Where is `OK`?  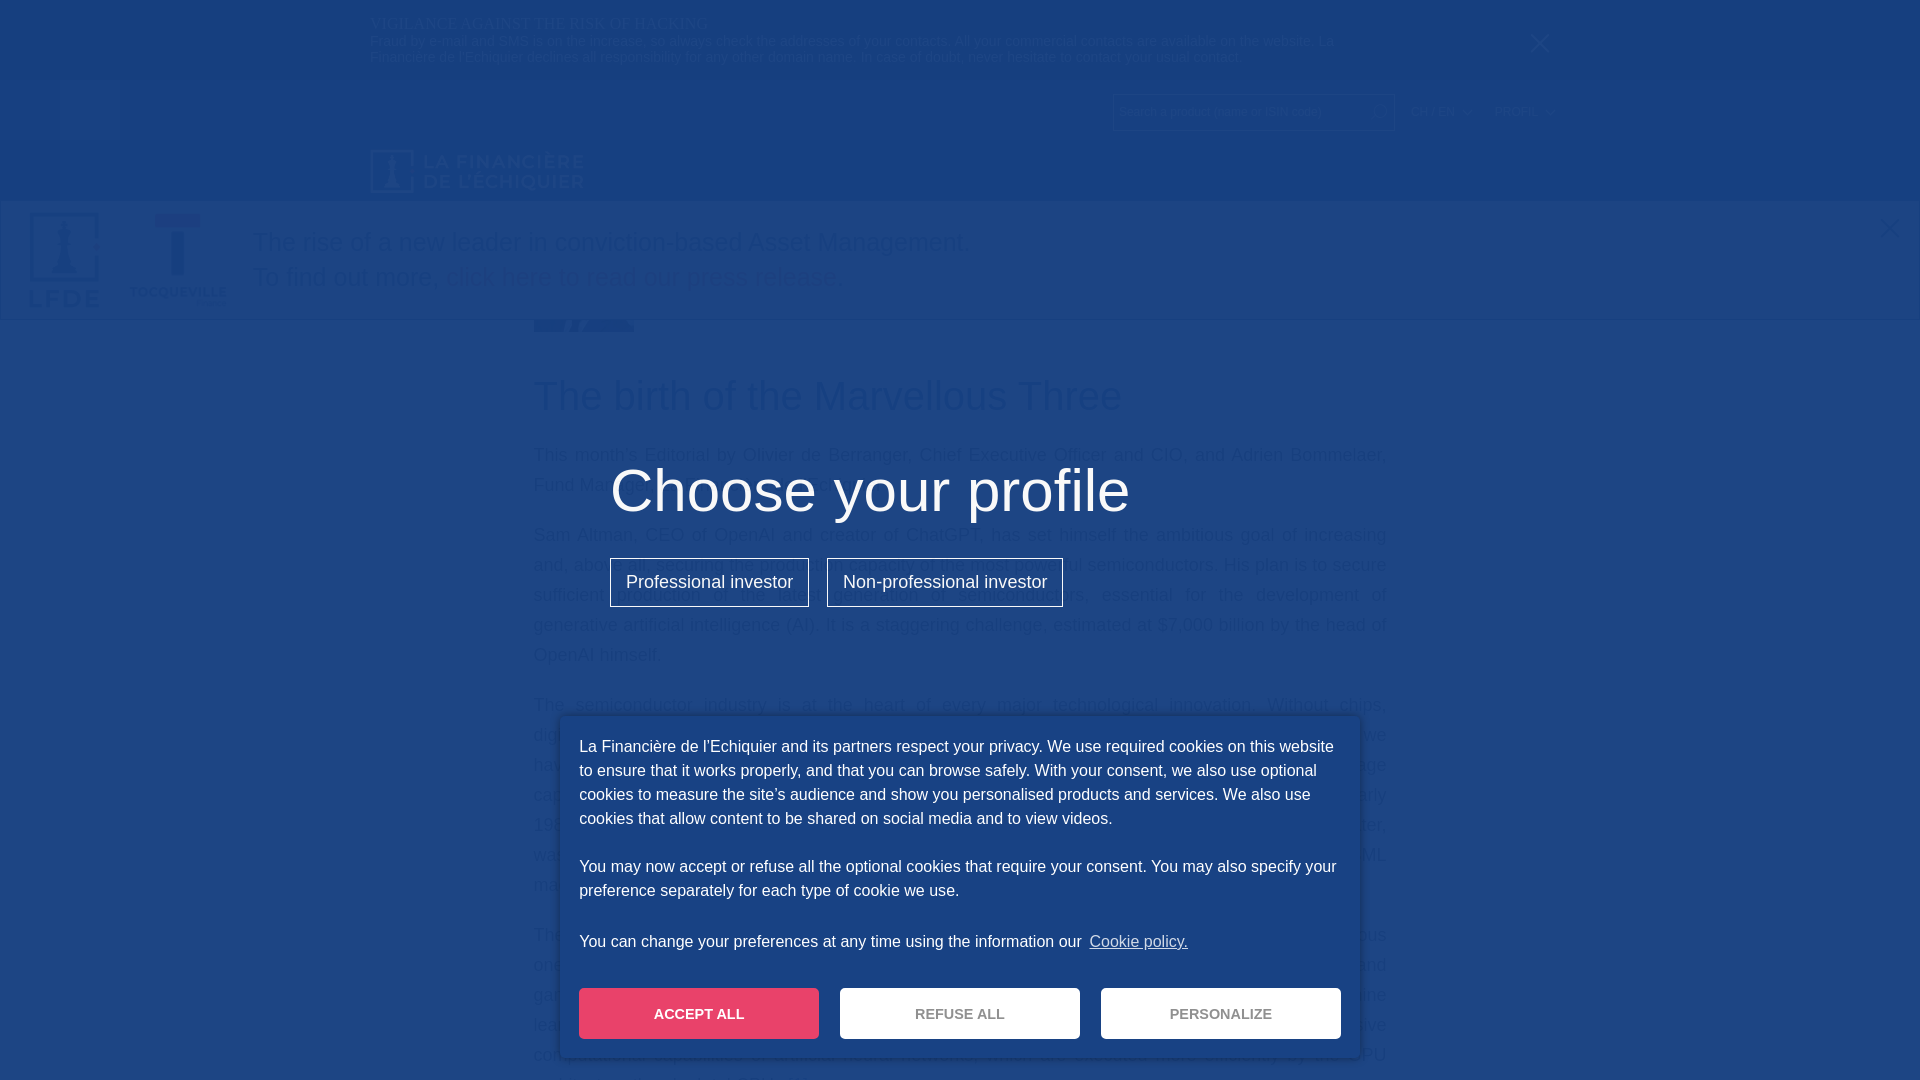
OK is located at coordinates (1378, 112).